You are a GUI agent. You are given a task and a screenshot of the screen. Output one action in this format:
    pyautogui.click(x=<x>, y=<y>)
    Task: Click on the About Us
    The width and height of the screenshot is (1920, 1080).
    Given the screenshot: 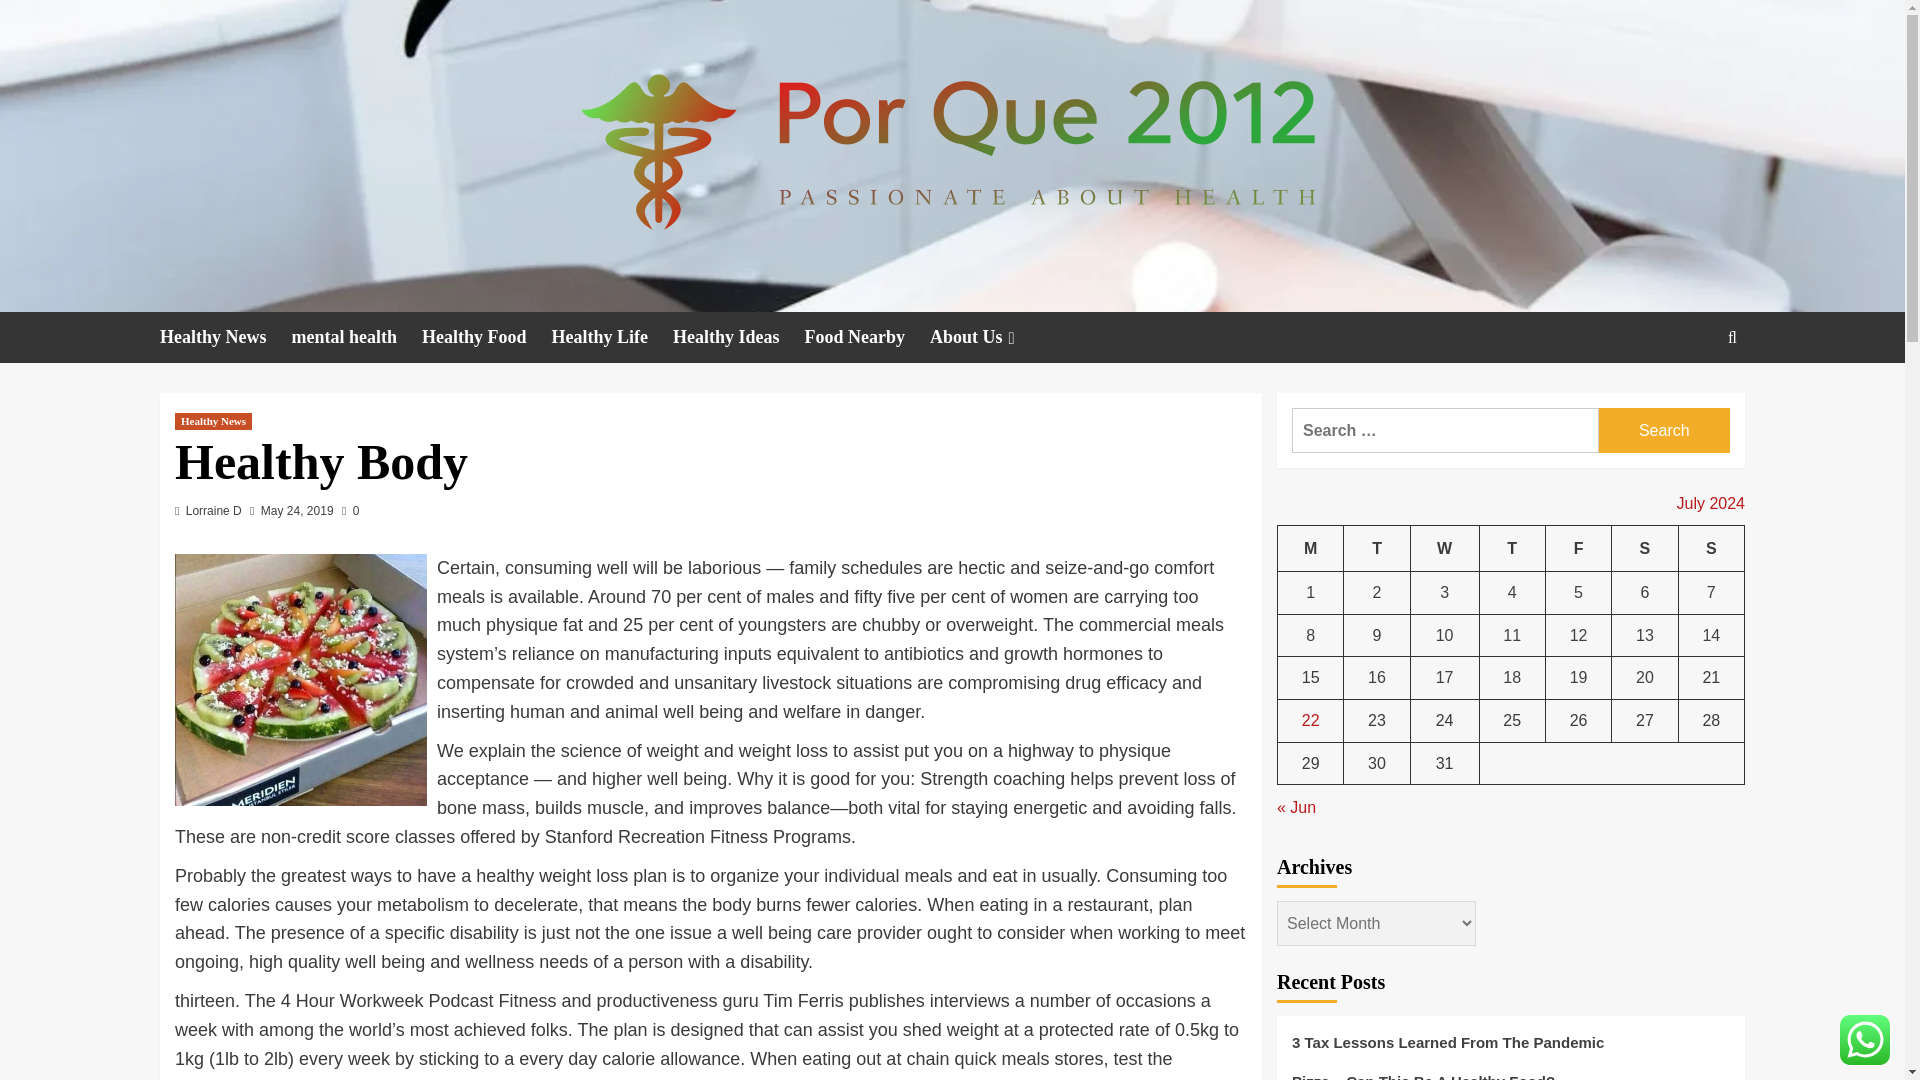 What is the action you would take?
    pyautogui.click(x=988, y=337)
    